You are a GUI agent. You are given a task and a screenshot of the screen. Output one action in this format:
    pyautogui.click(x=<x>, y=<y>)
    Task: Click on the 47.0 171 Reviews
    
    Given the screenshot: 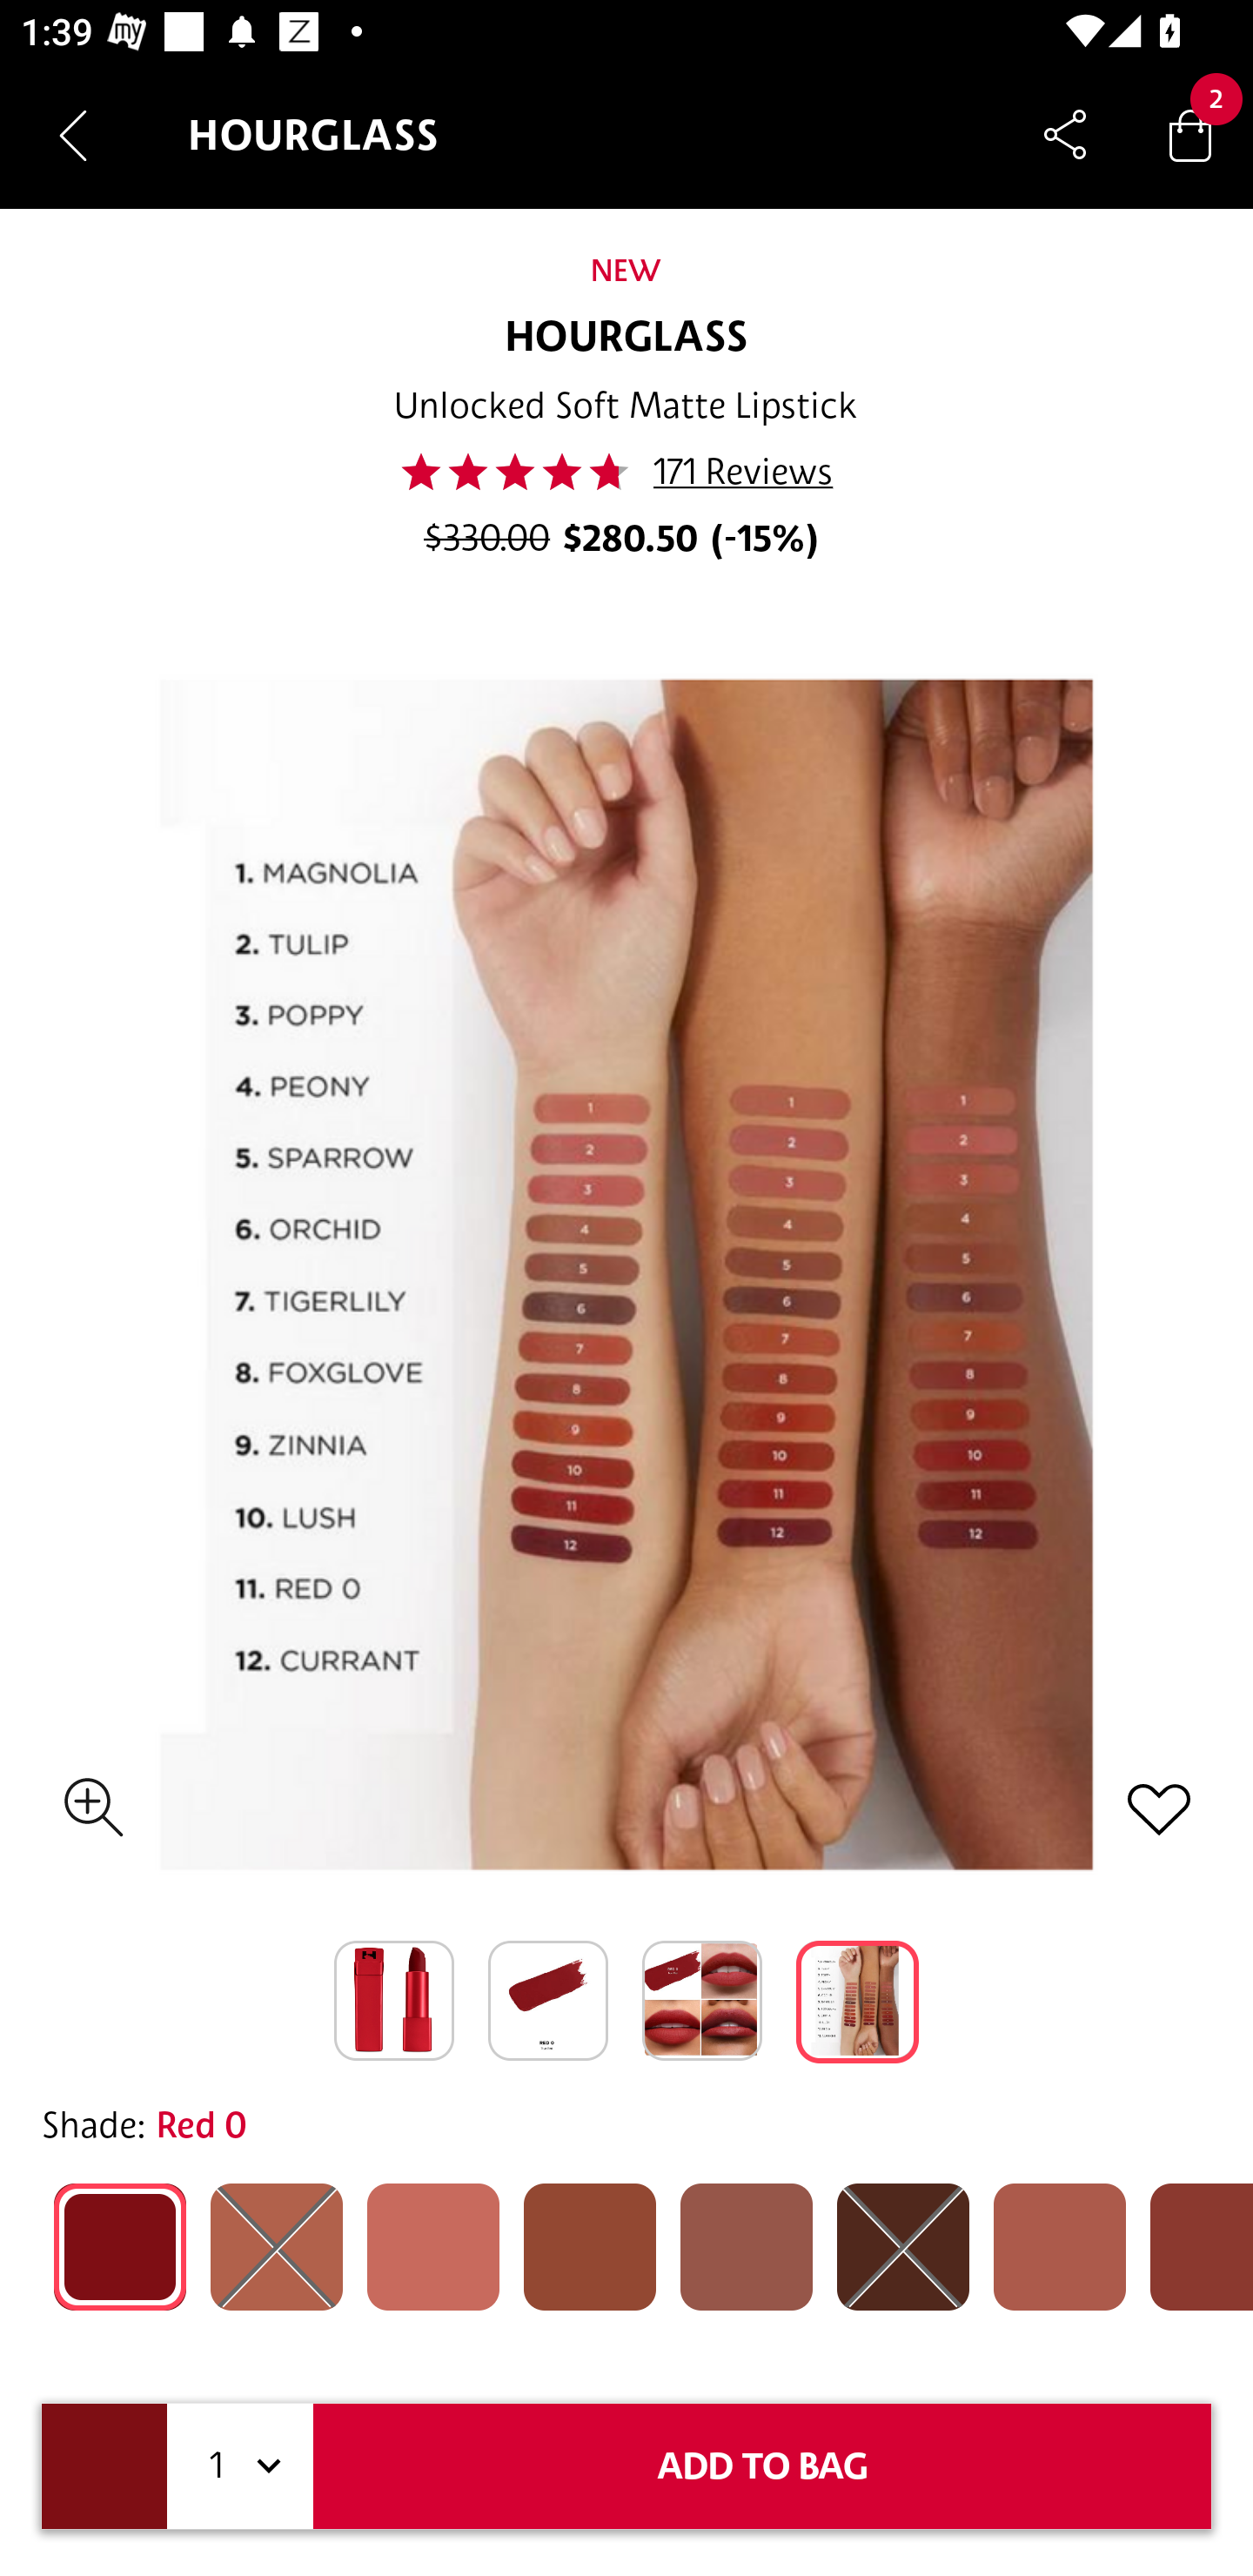 What is the action you would take?
    pyautogui.click(x=626, y=472)
    